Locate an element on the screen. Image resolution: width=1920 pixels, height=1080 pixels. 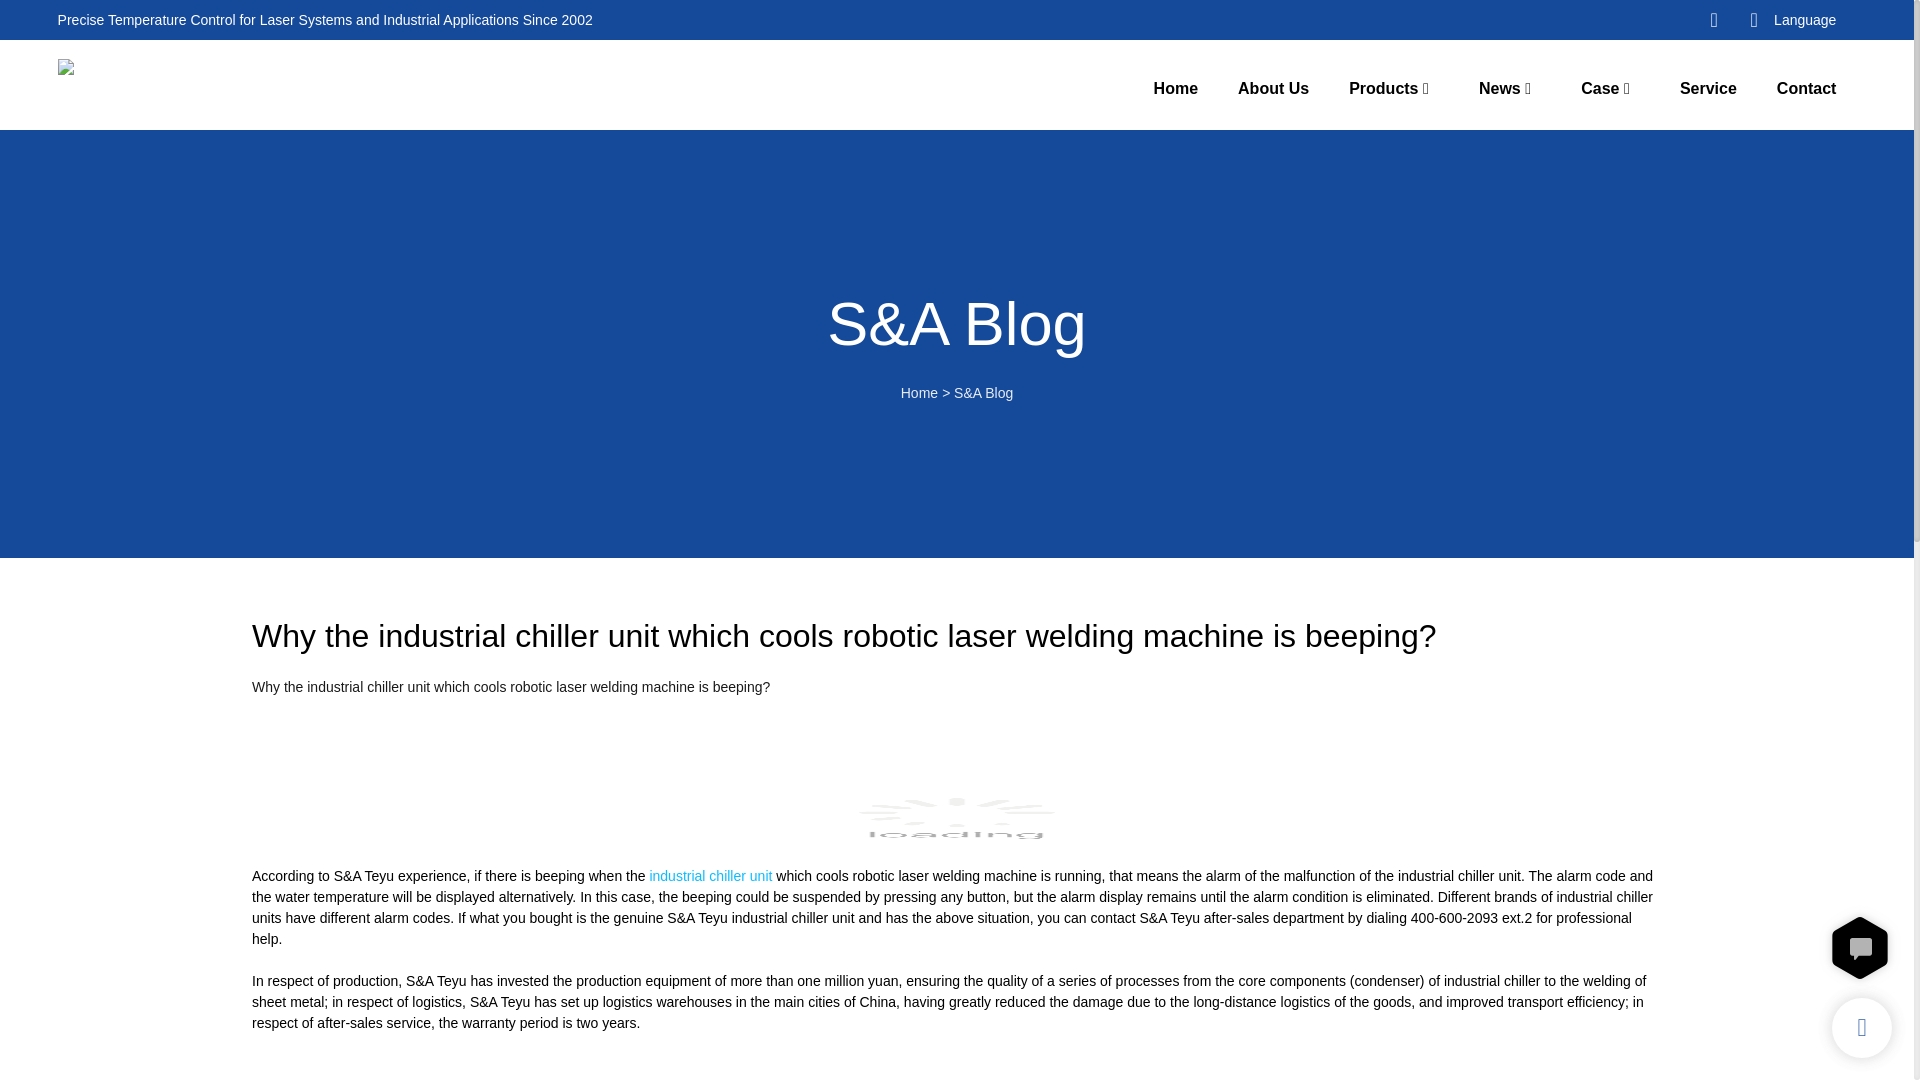
Products is located at coordinates (1384, 88).